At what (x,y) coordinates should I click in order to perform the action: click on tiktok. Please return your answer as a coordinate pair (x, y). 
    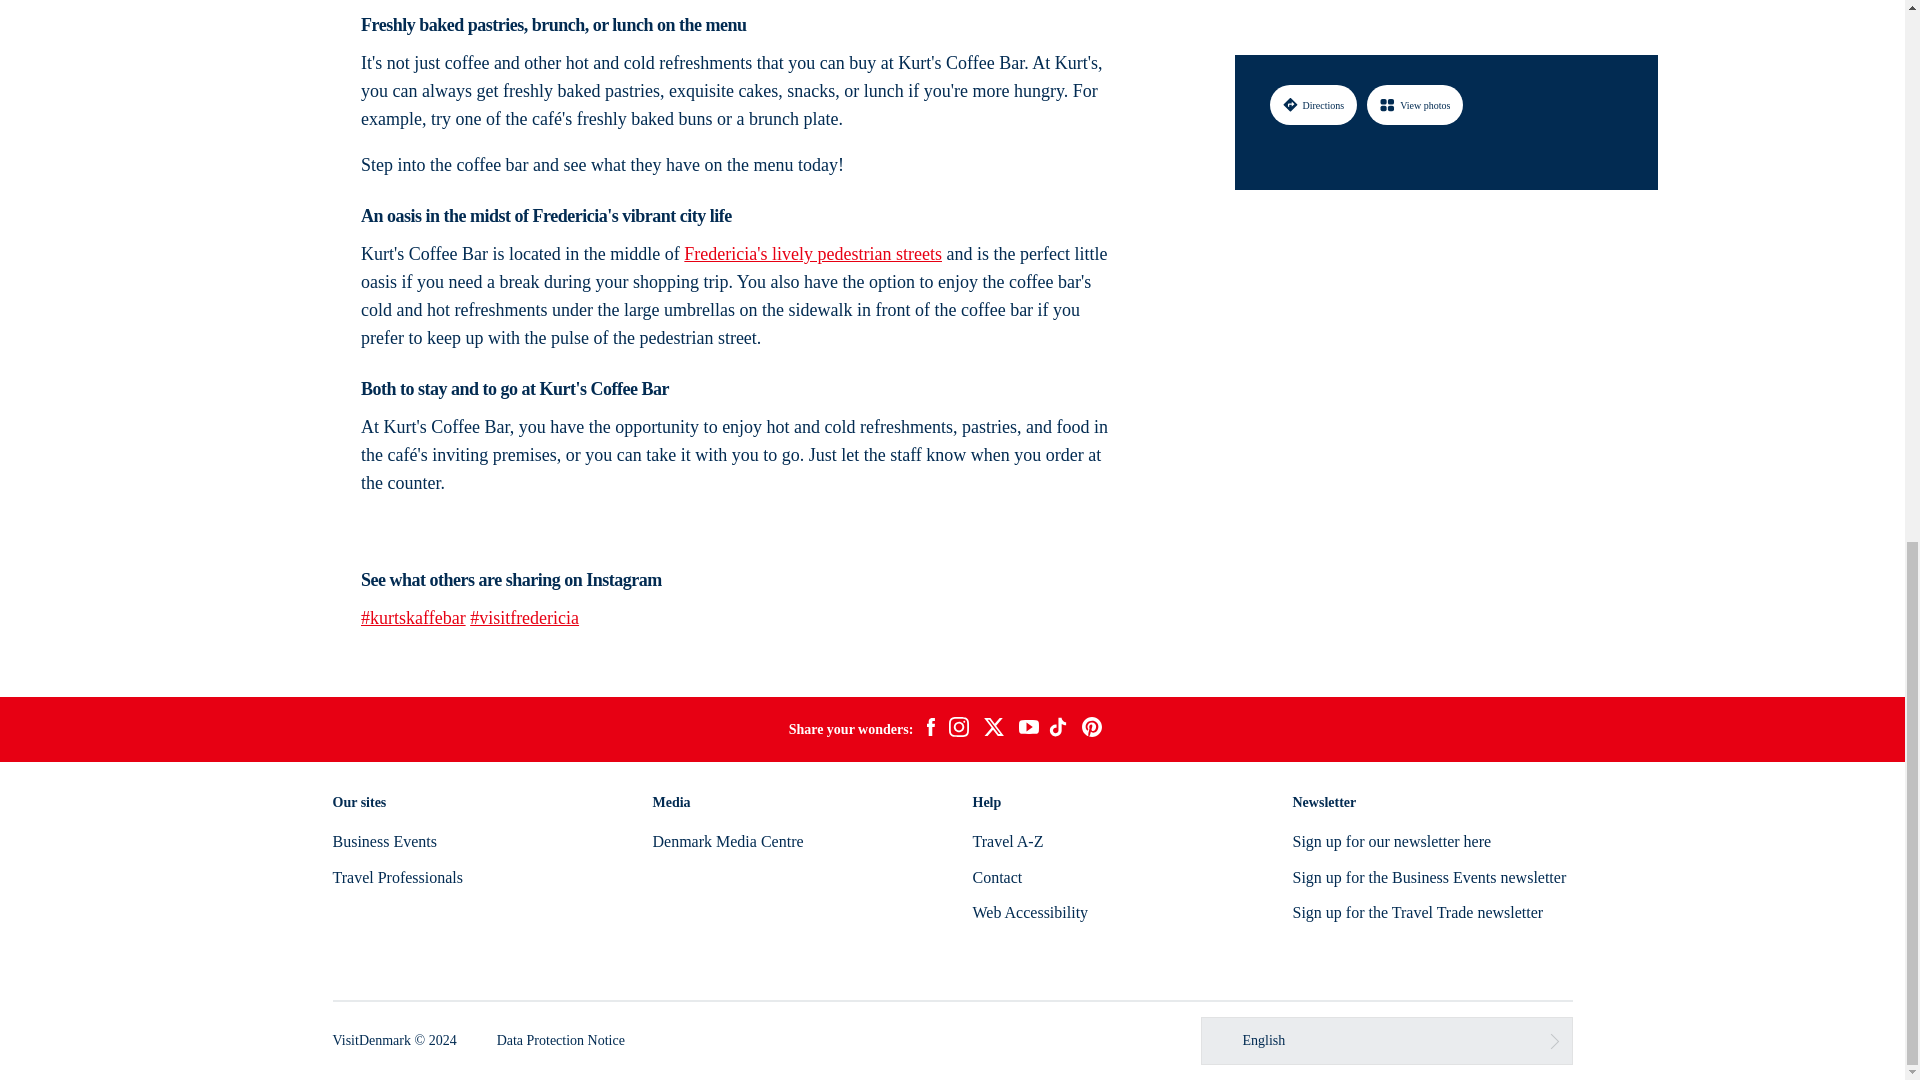
    Looking at the image, I should click on (1060, 730).